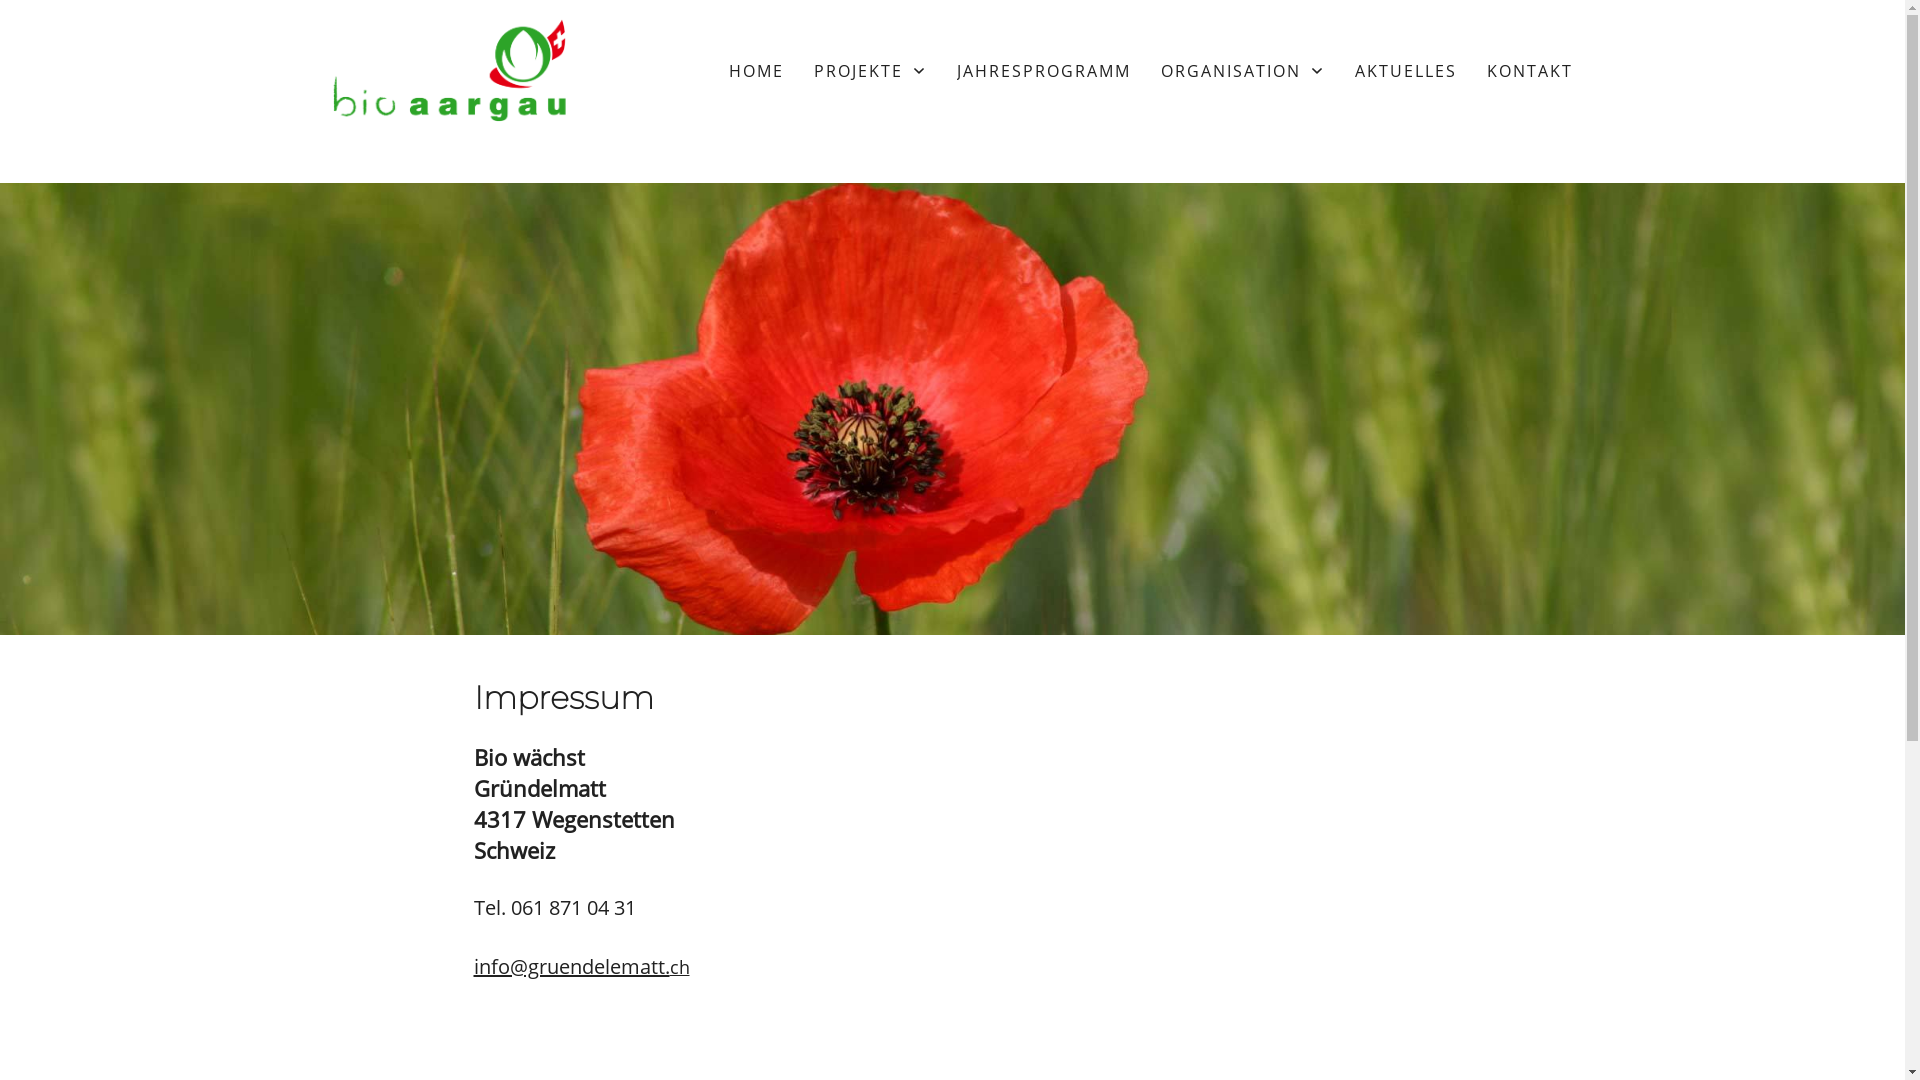 This screenshot has width=1920, height=1080. Describe the element at coordinates (1043, 71) in the screenshot. I see `JAHRESPROGRAMM` at that location.